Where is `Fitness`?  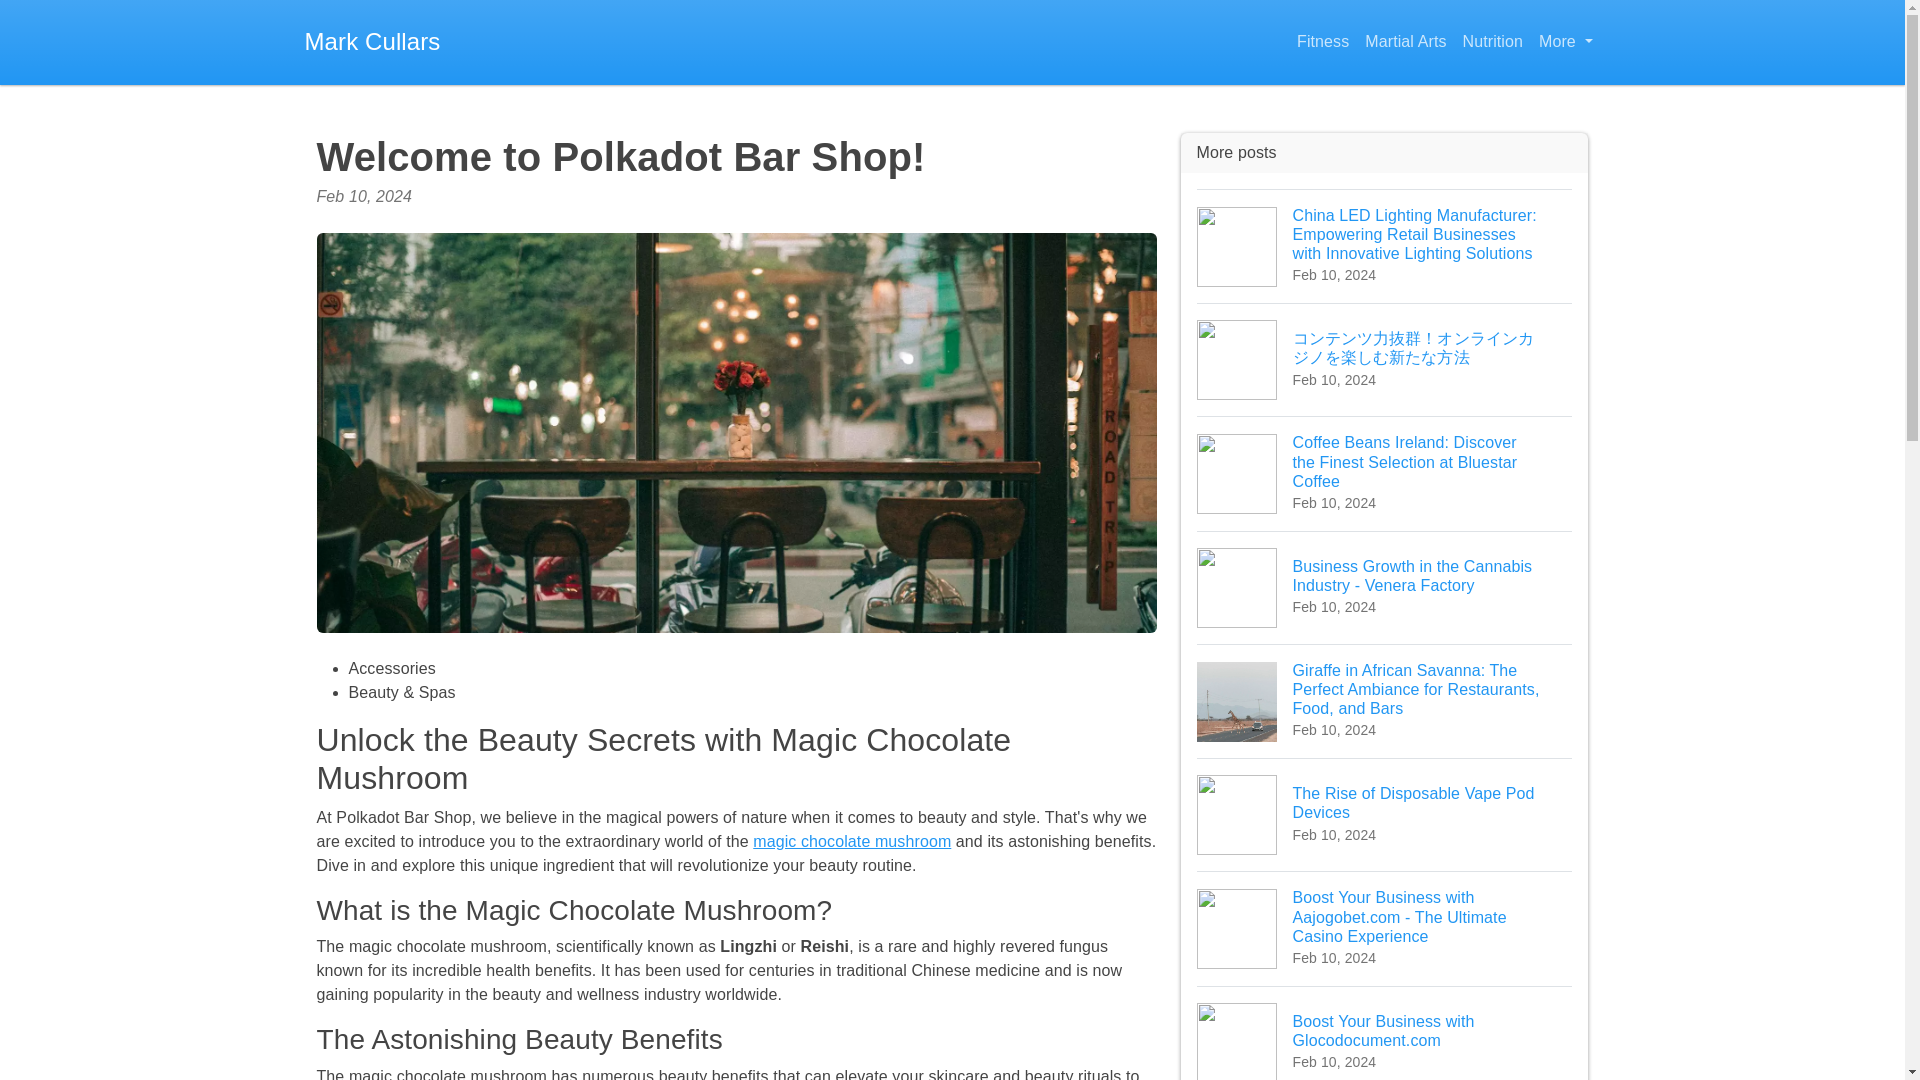
Fitness is located at coordinates (1492, 42).